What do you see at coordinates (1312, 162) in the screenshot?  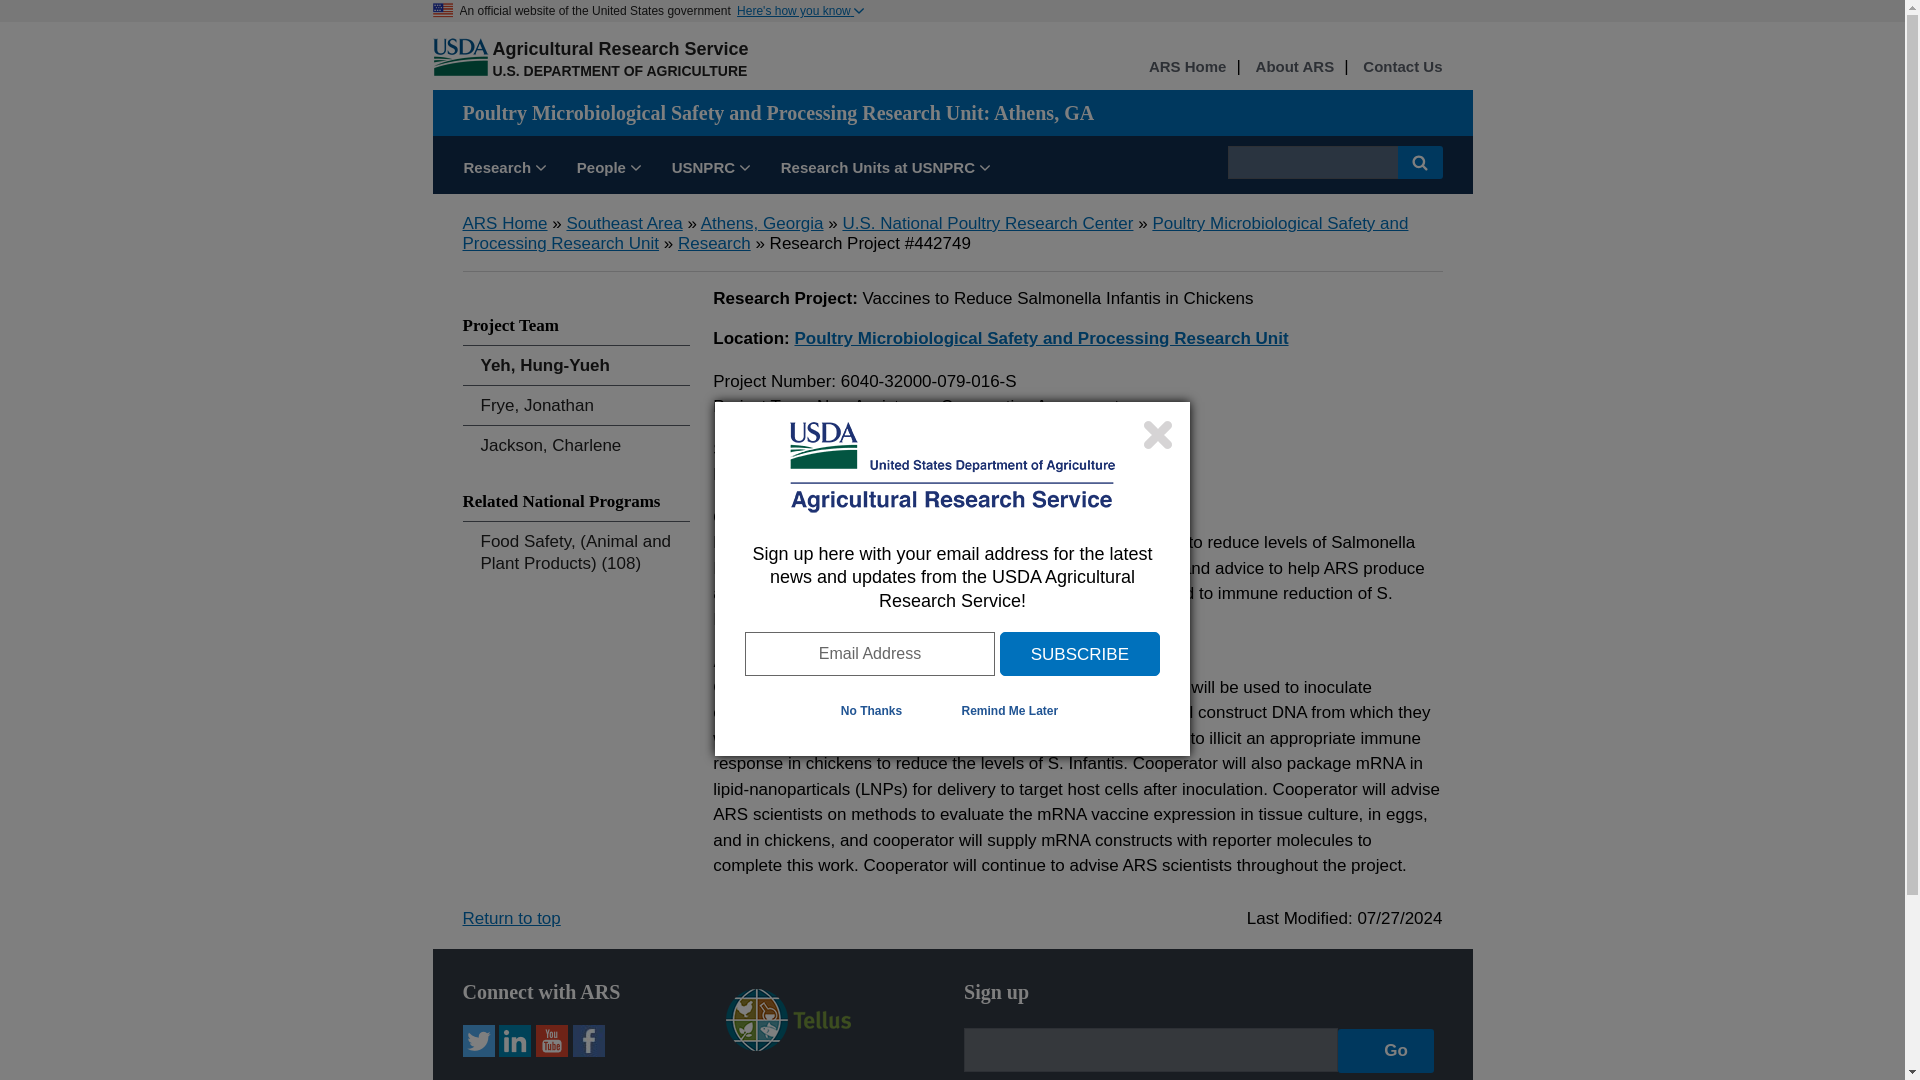 I see `search` at bounding box center [1312, 162].